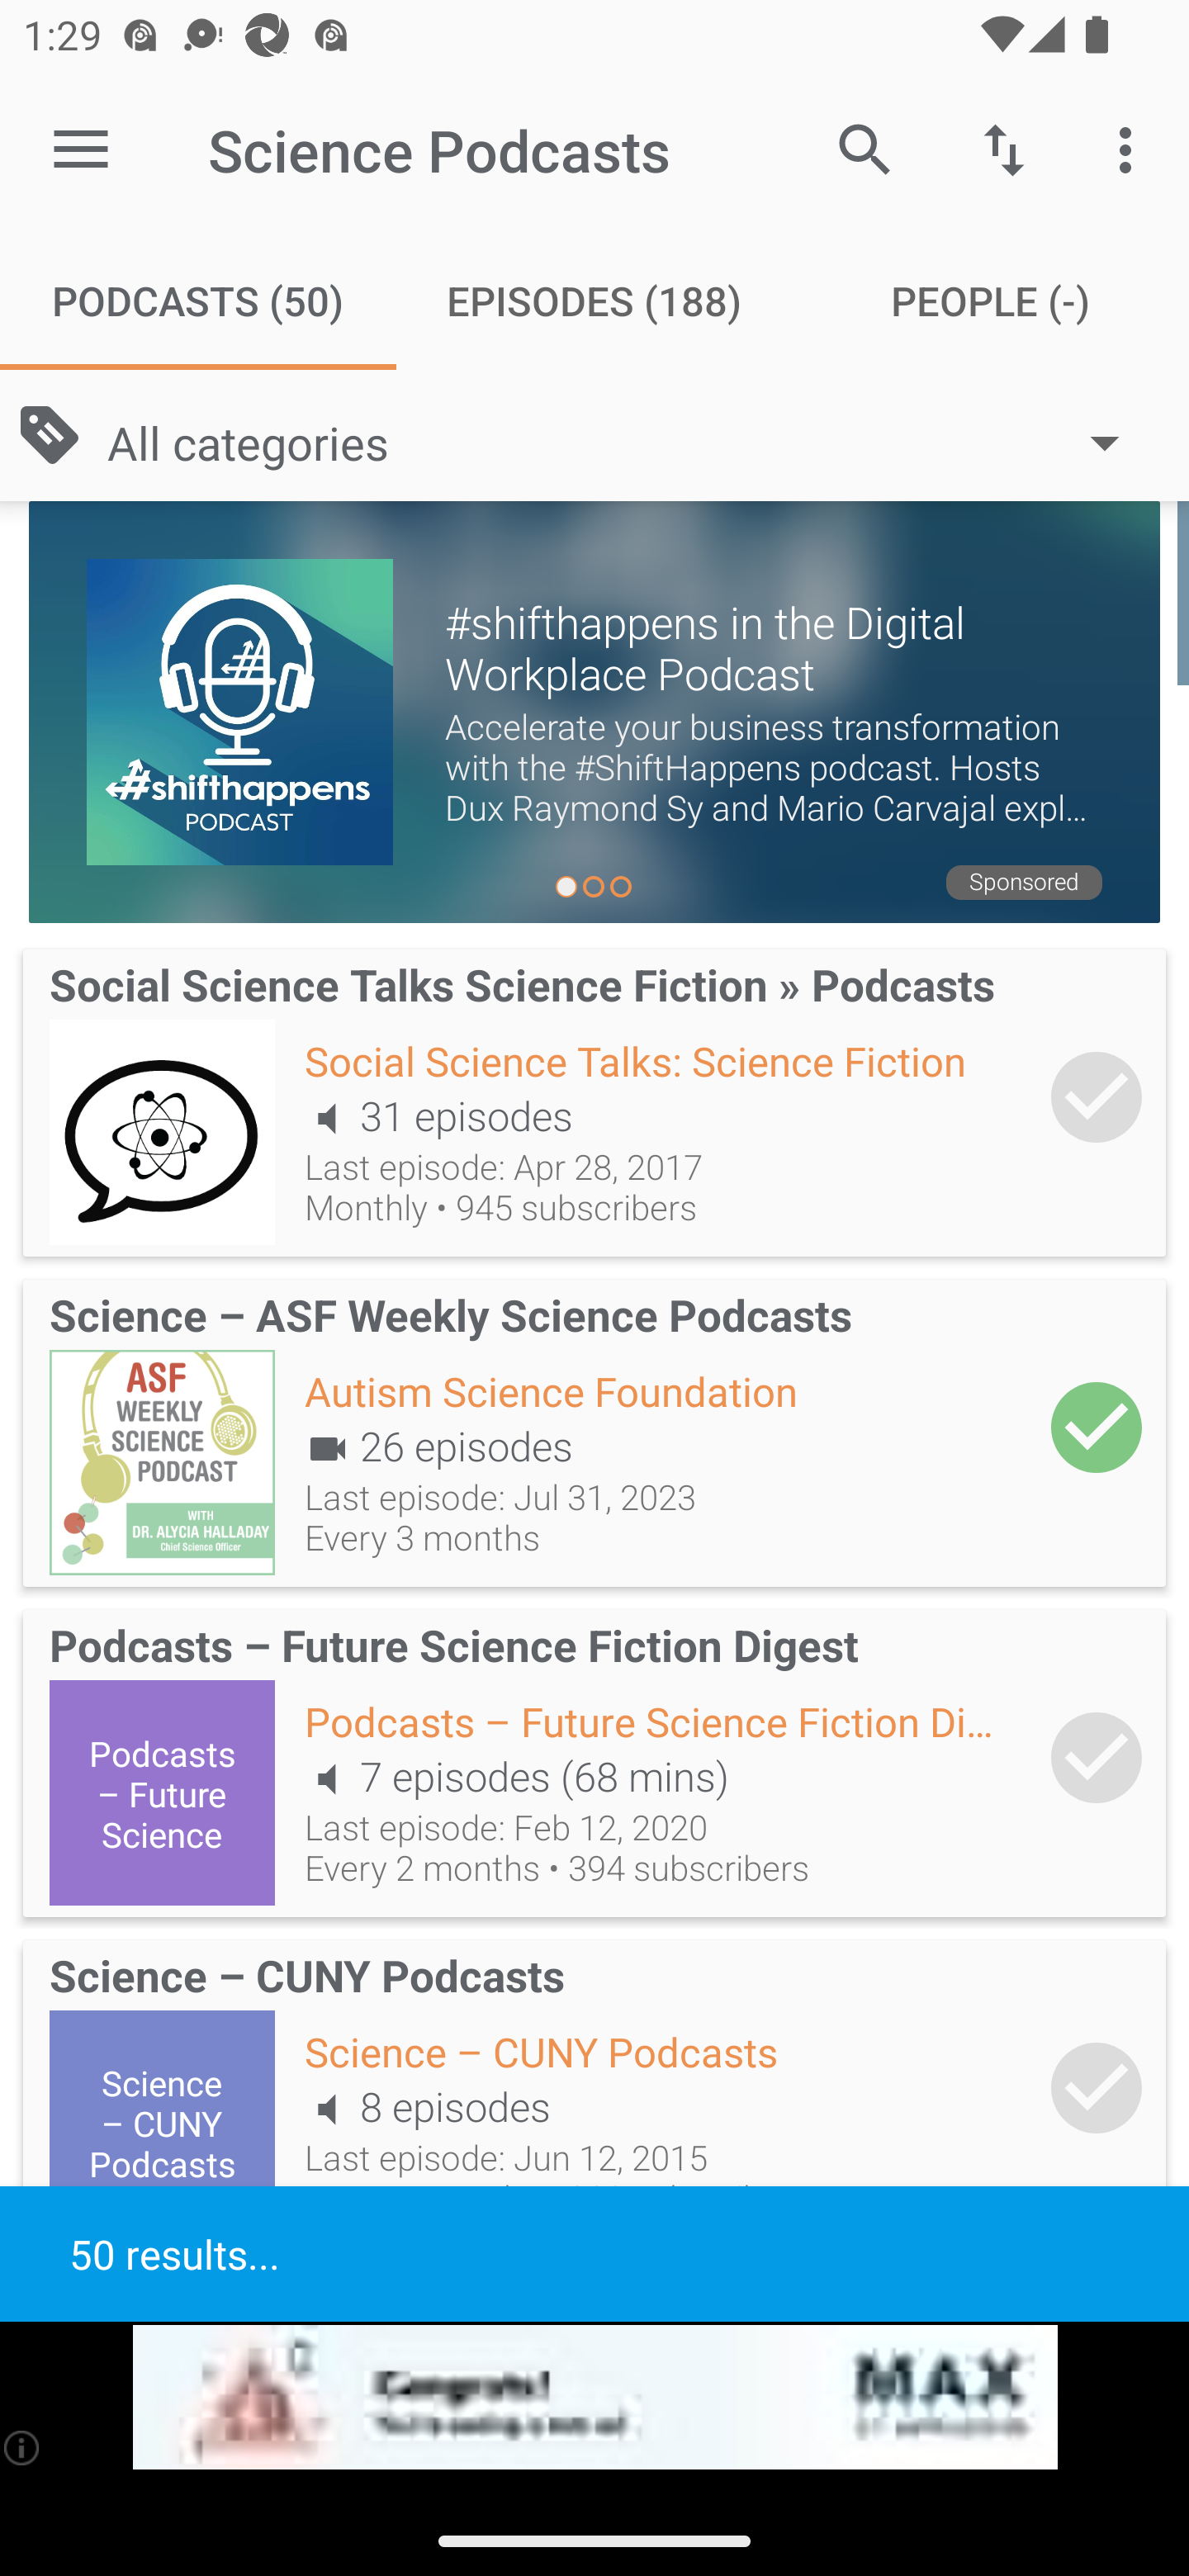 This screenshot has height=2576, width=1189. Describe the element at coordinates (1131, 149) in the screenshot. I see `More options` at that location.